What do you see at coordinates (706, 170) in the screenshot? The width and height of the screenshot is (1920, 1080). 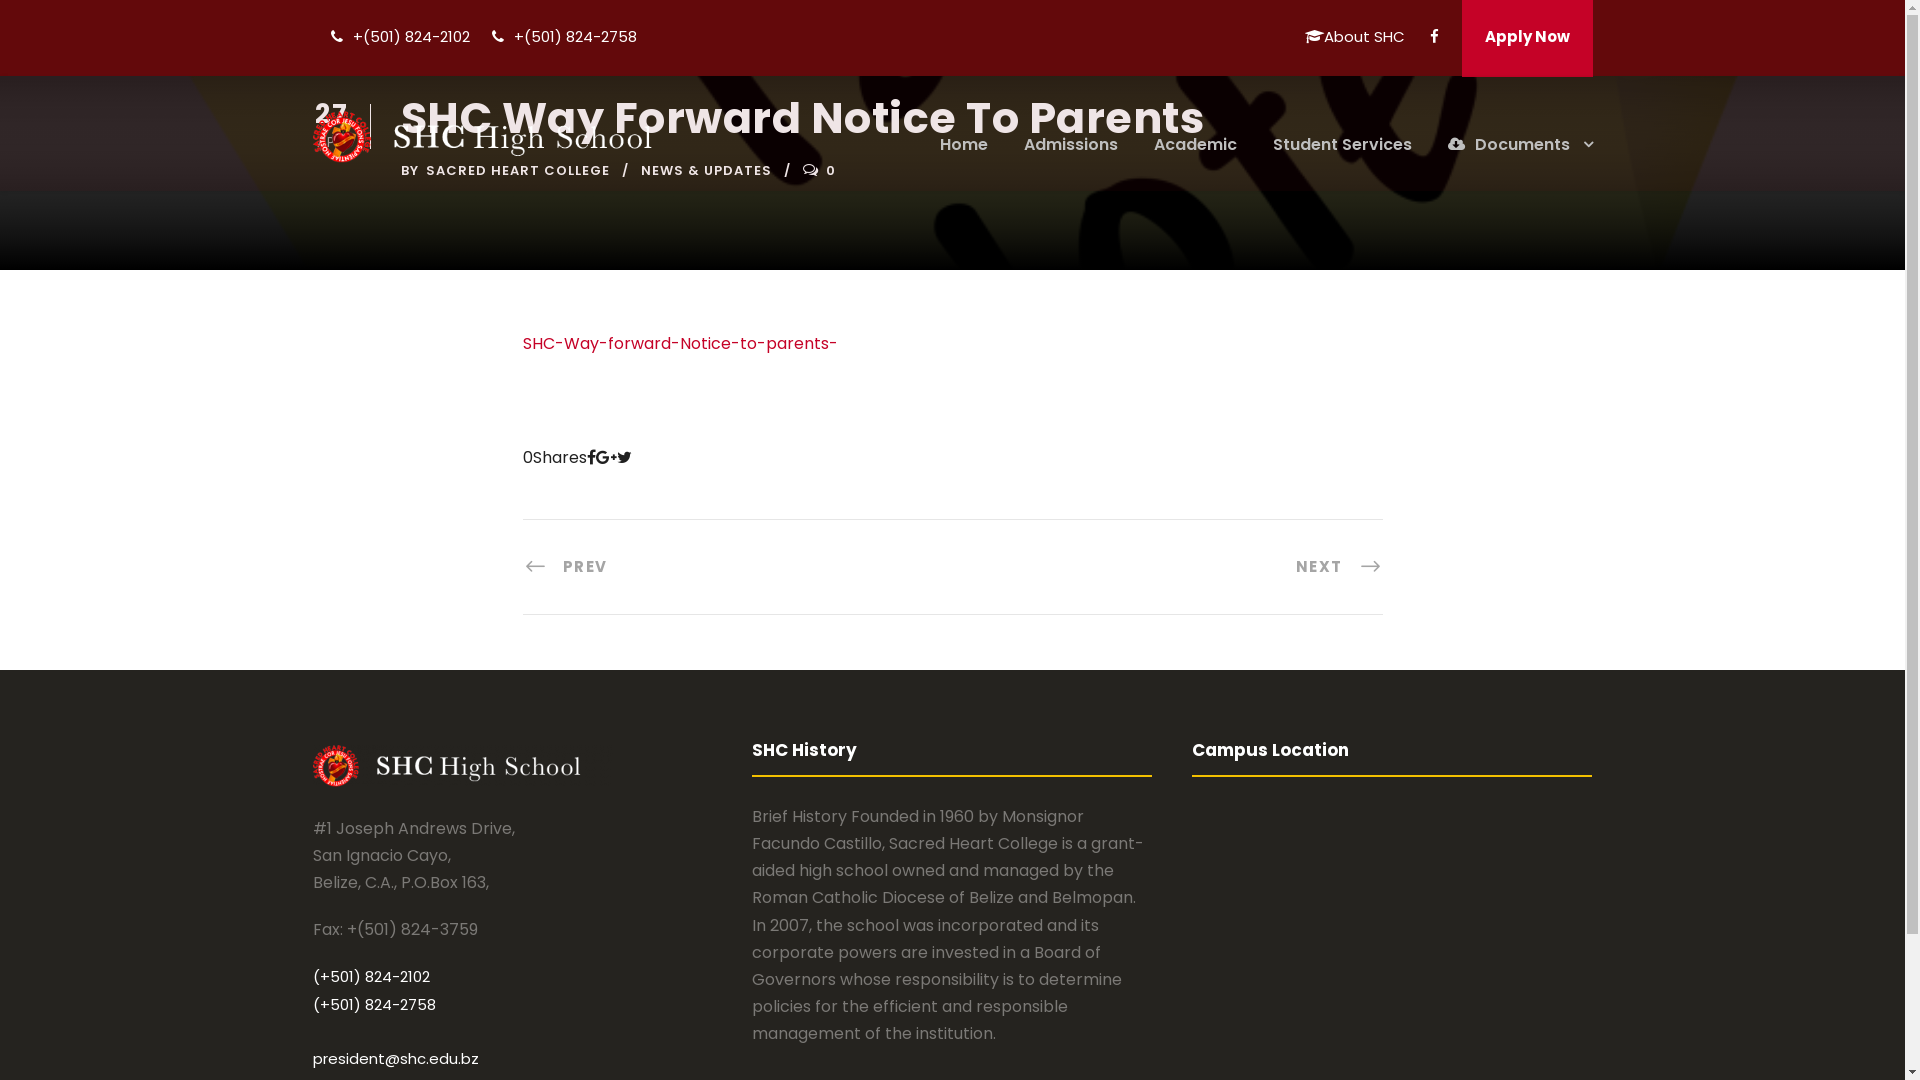 I see `NEWS & UPDATES` at bounding box center [706, 170].